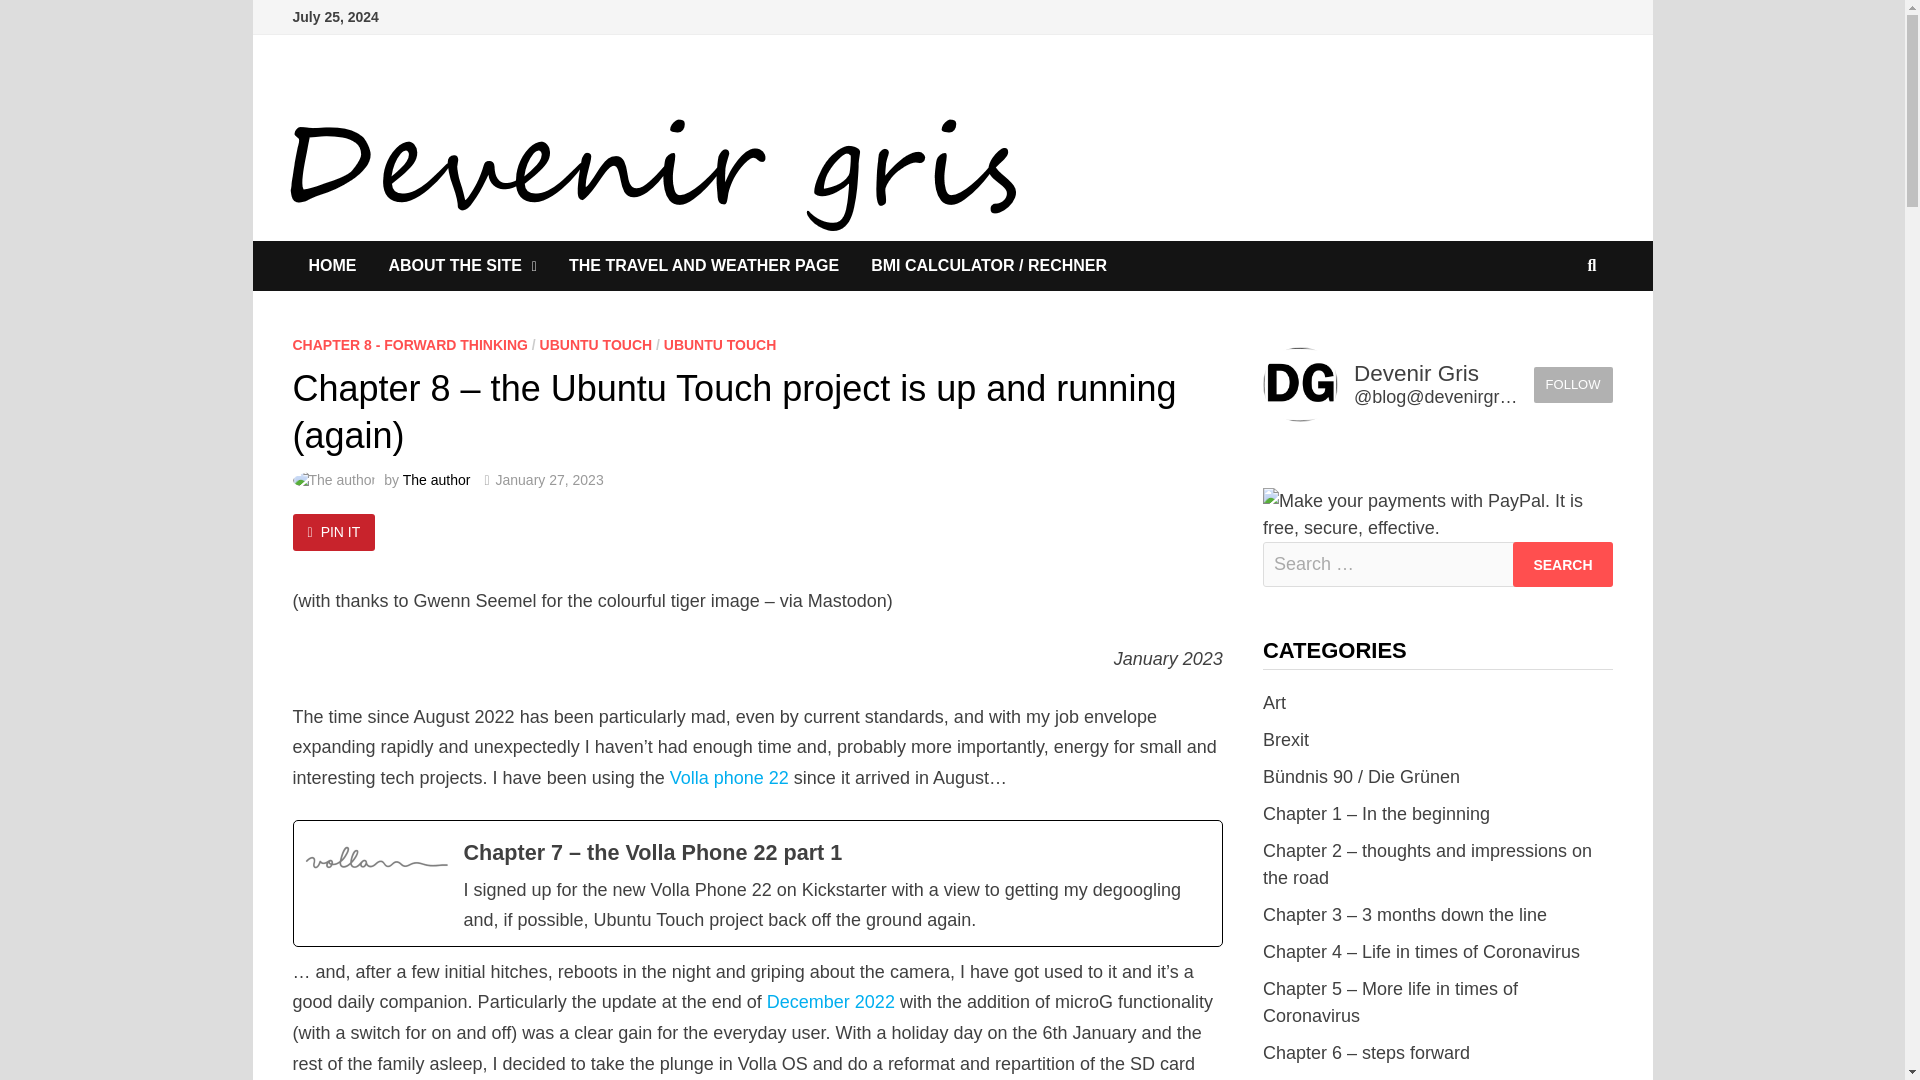 This screenshot has width=1920, height=1080. What do you see at coordinates (720, 344) in the screenshot?
I see `UBUNTU TOUCH` at bounding box center [720, 344].